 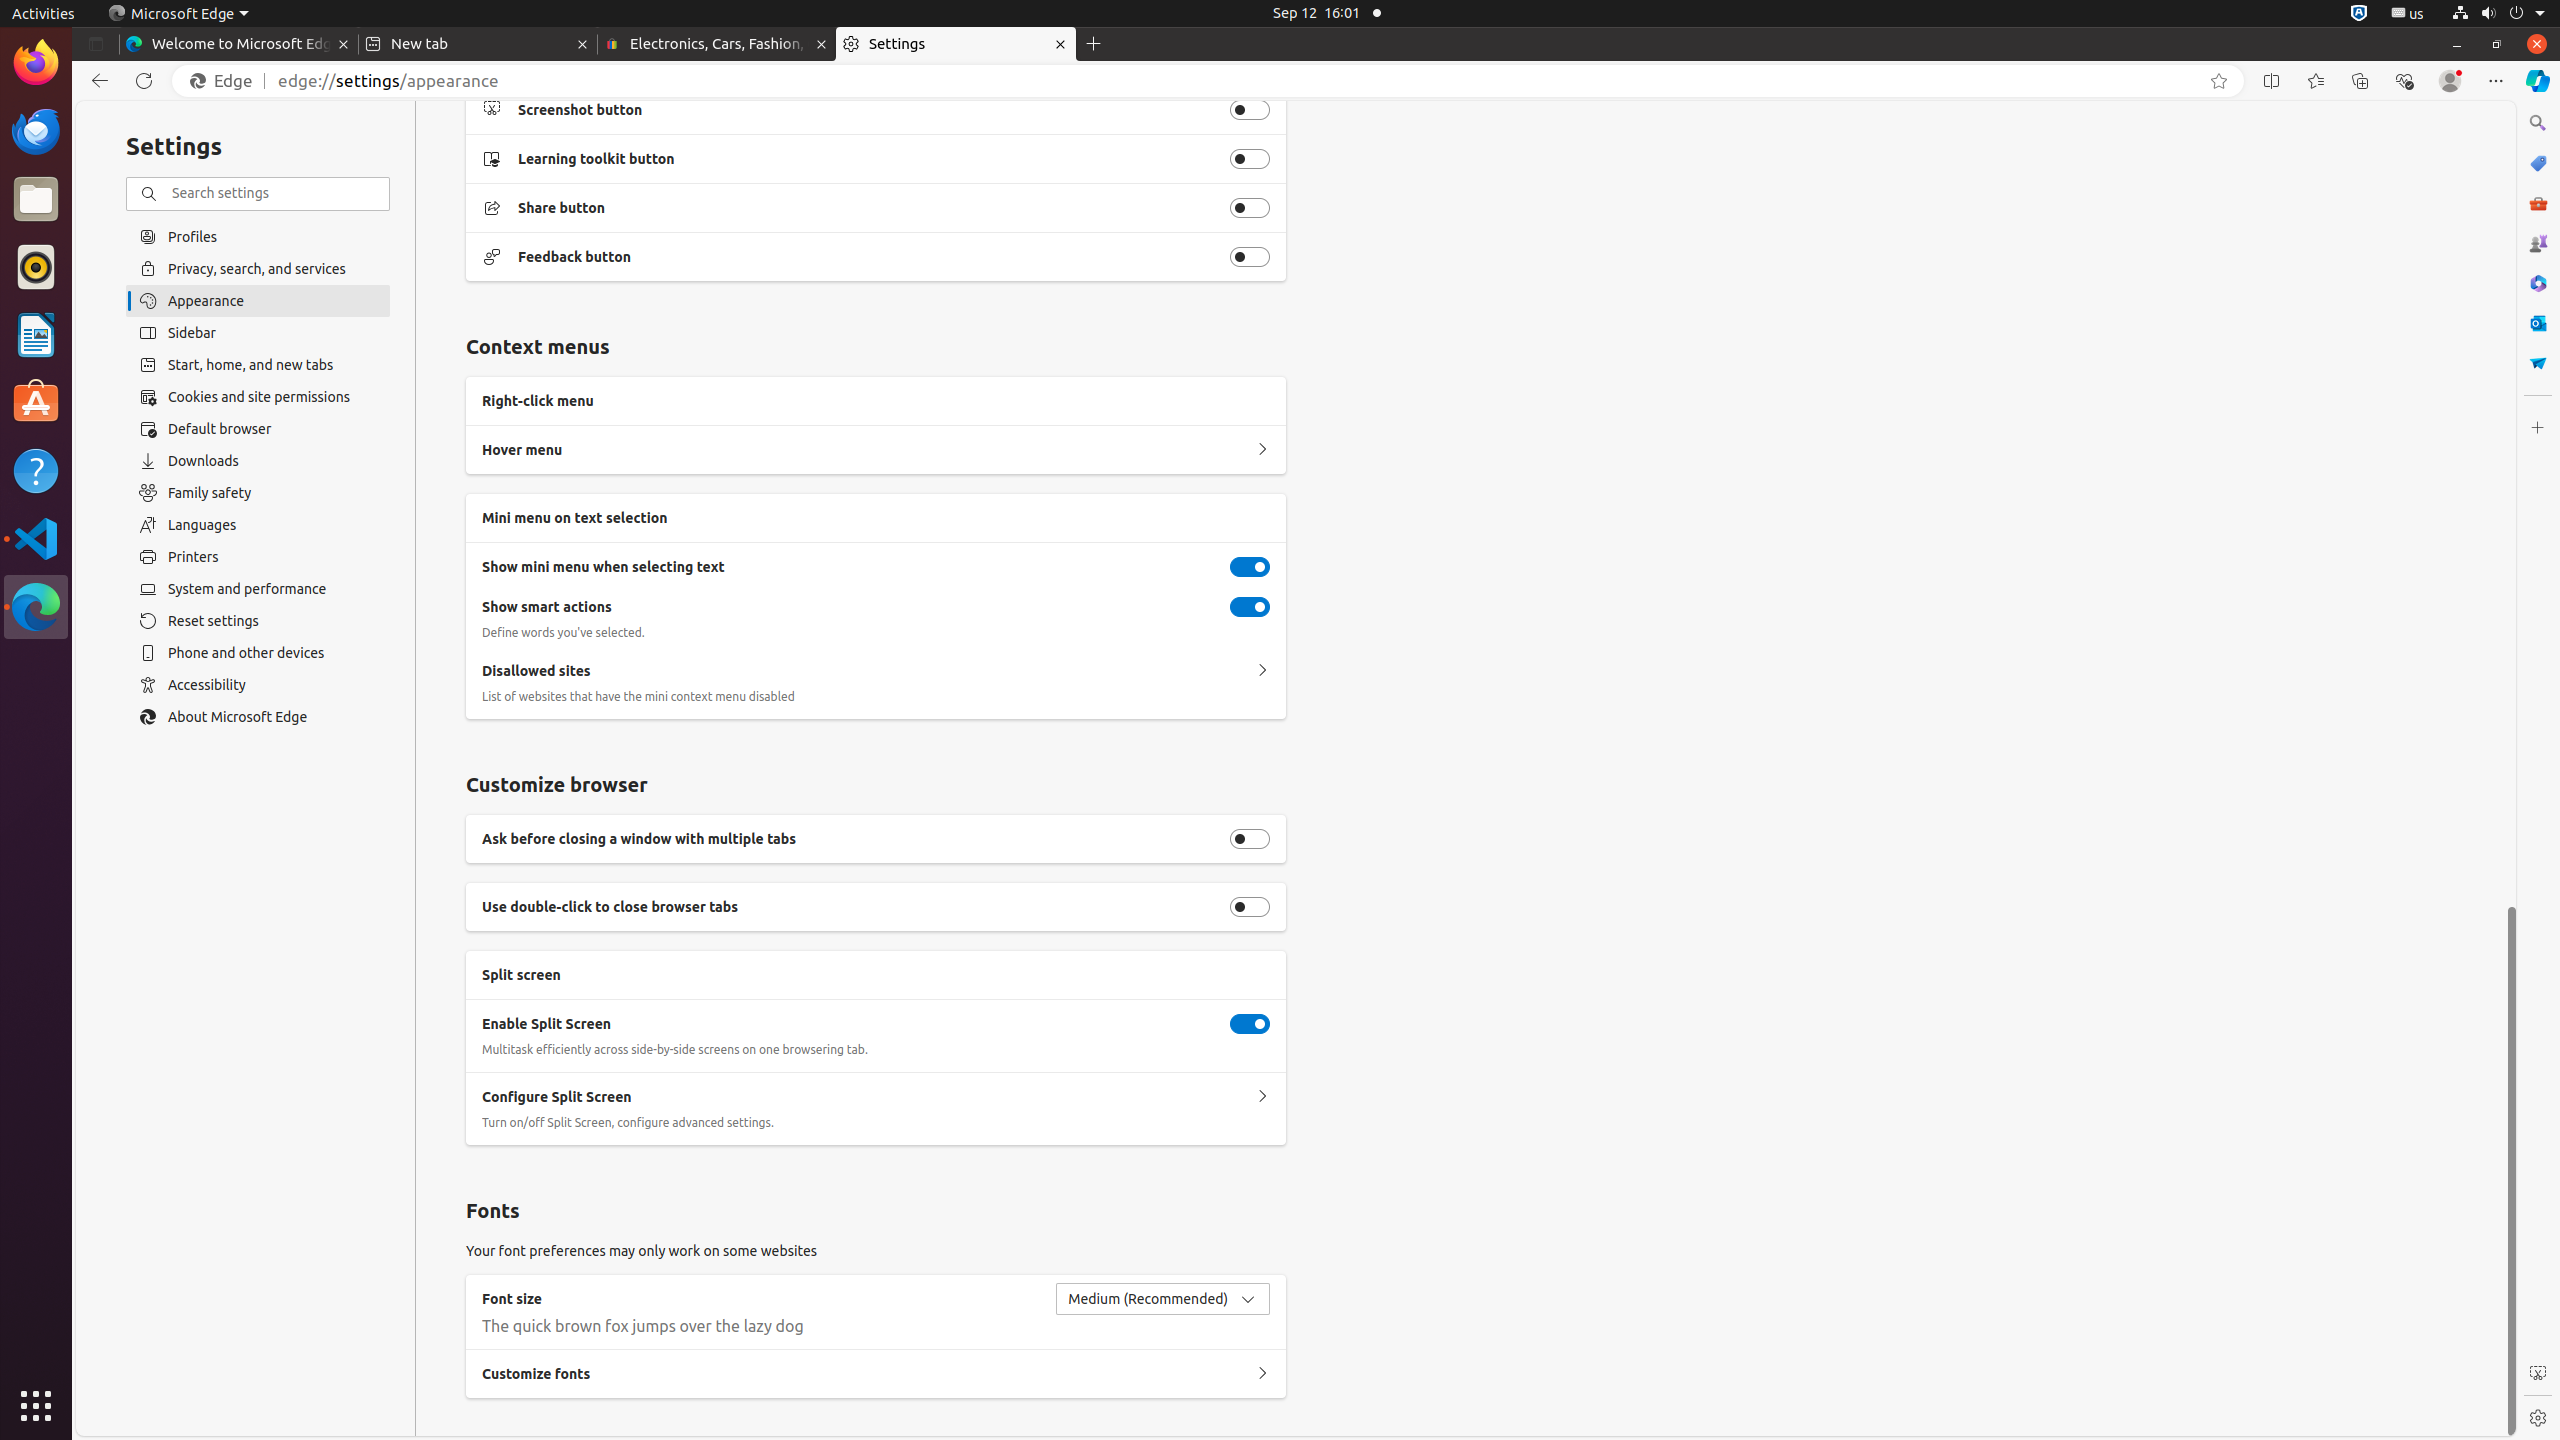 I want to click on Close tab, so click(x=344, y=44).